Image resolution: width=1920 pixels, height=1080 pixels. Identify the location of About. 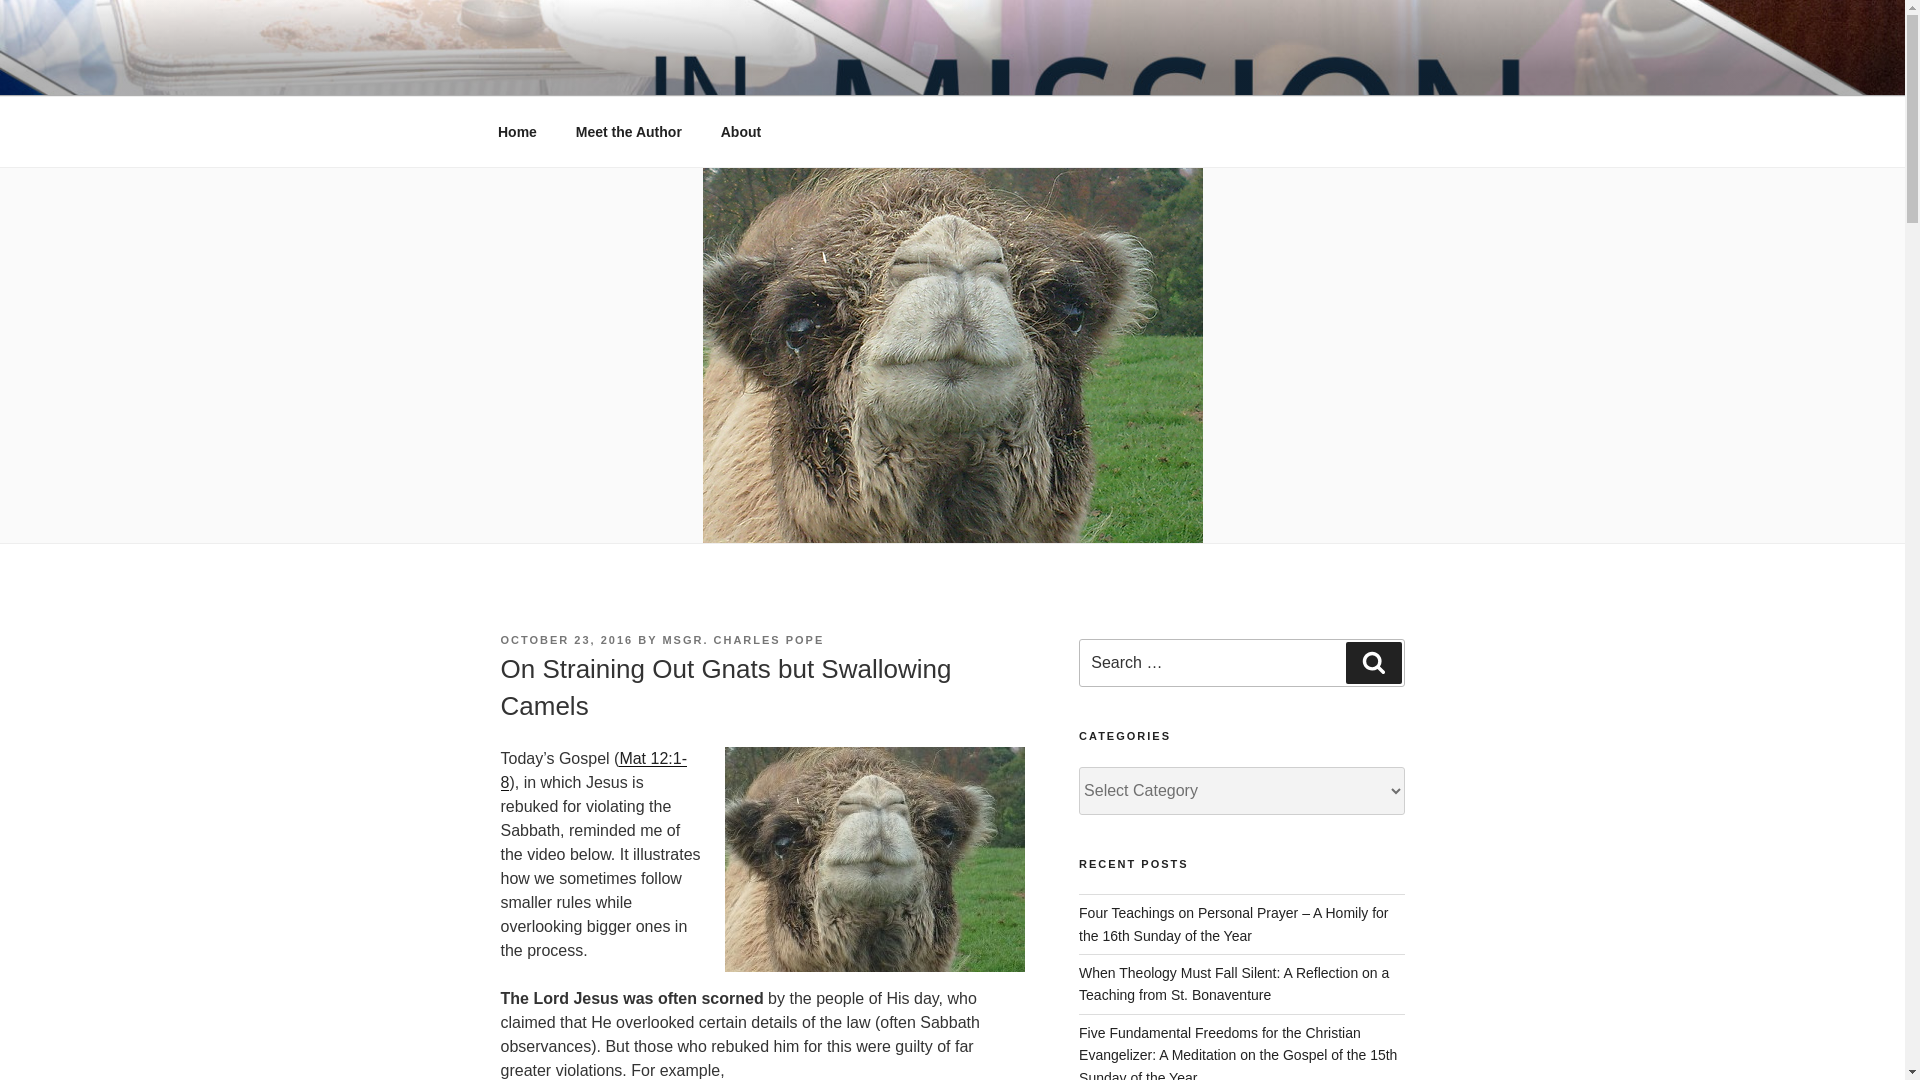
(740, 132).